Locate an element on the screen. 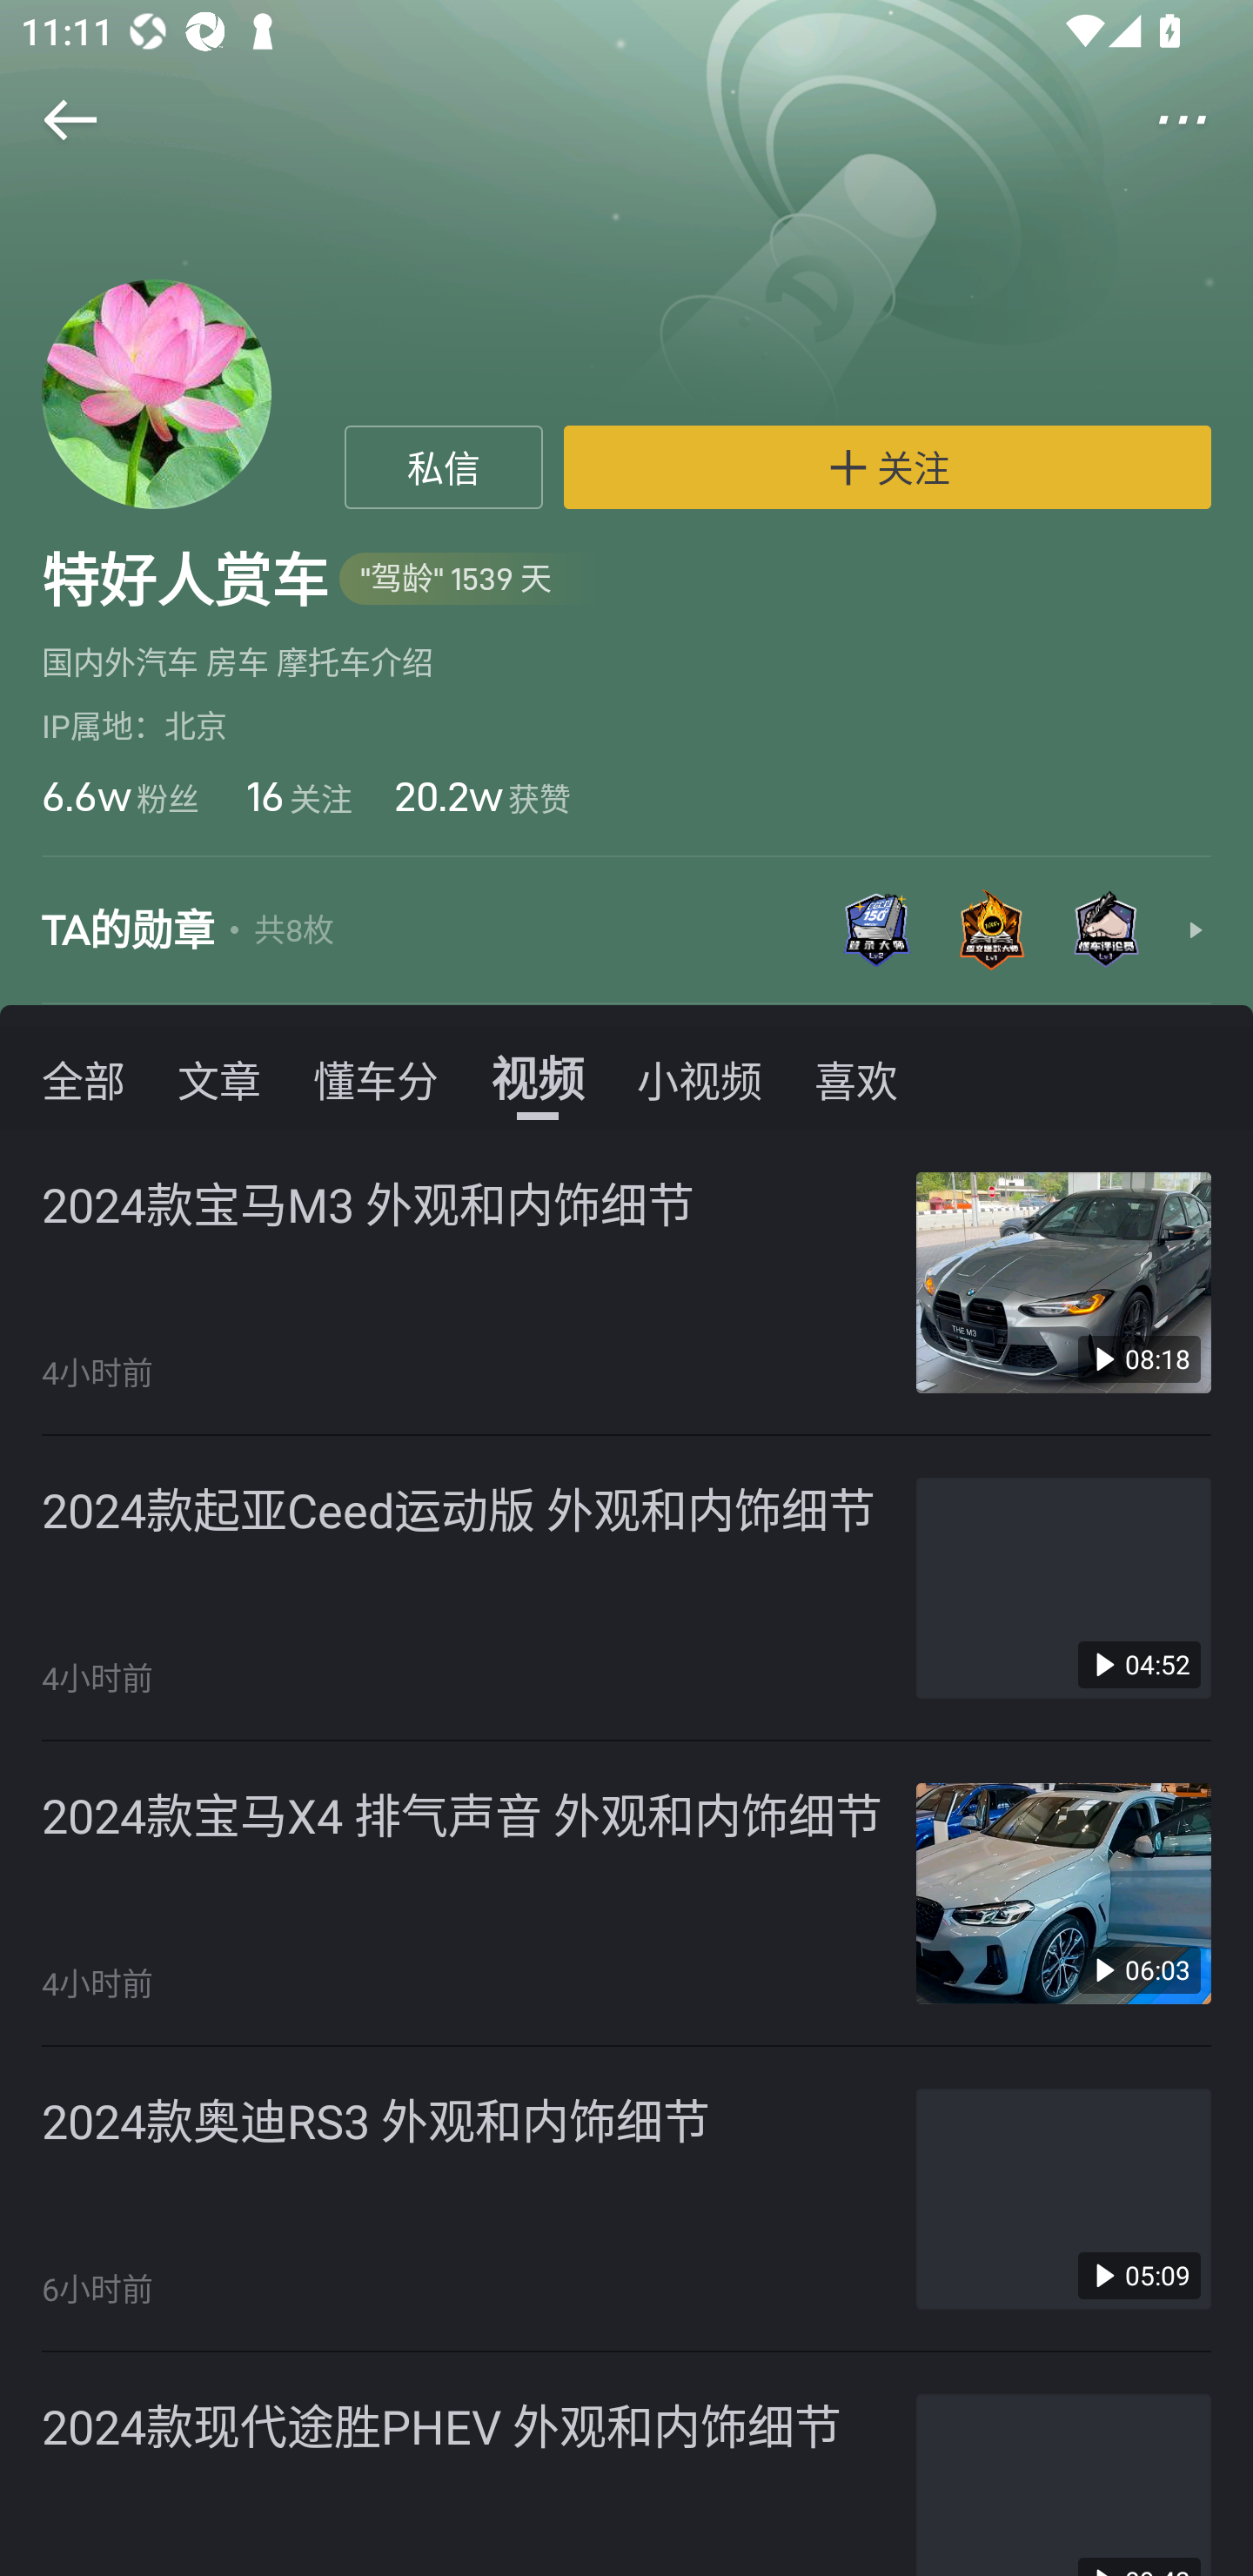  喜欢 is located at coordinates (856, 1077).